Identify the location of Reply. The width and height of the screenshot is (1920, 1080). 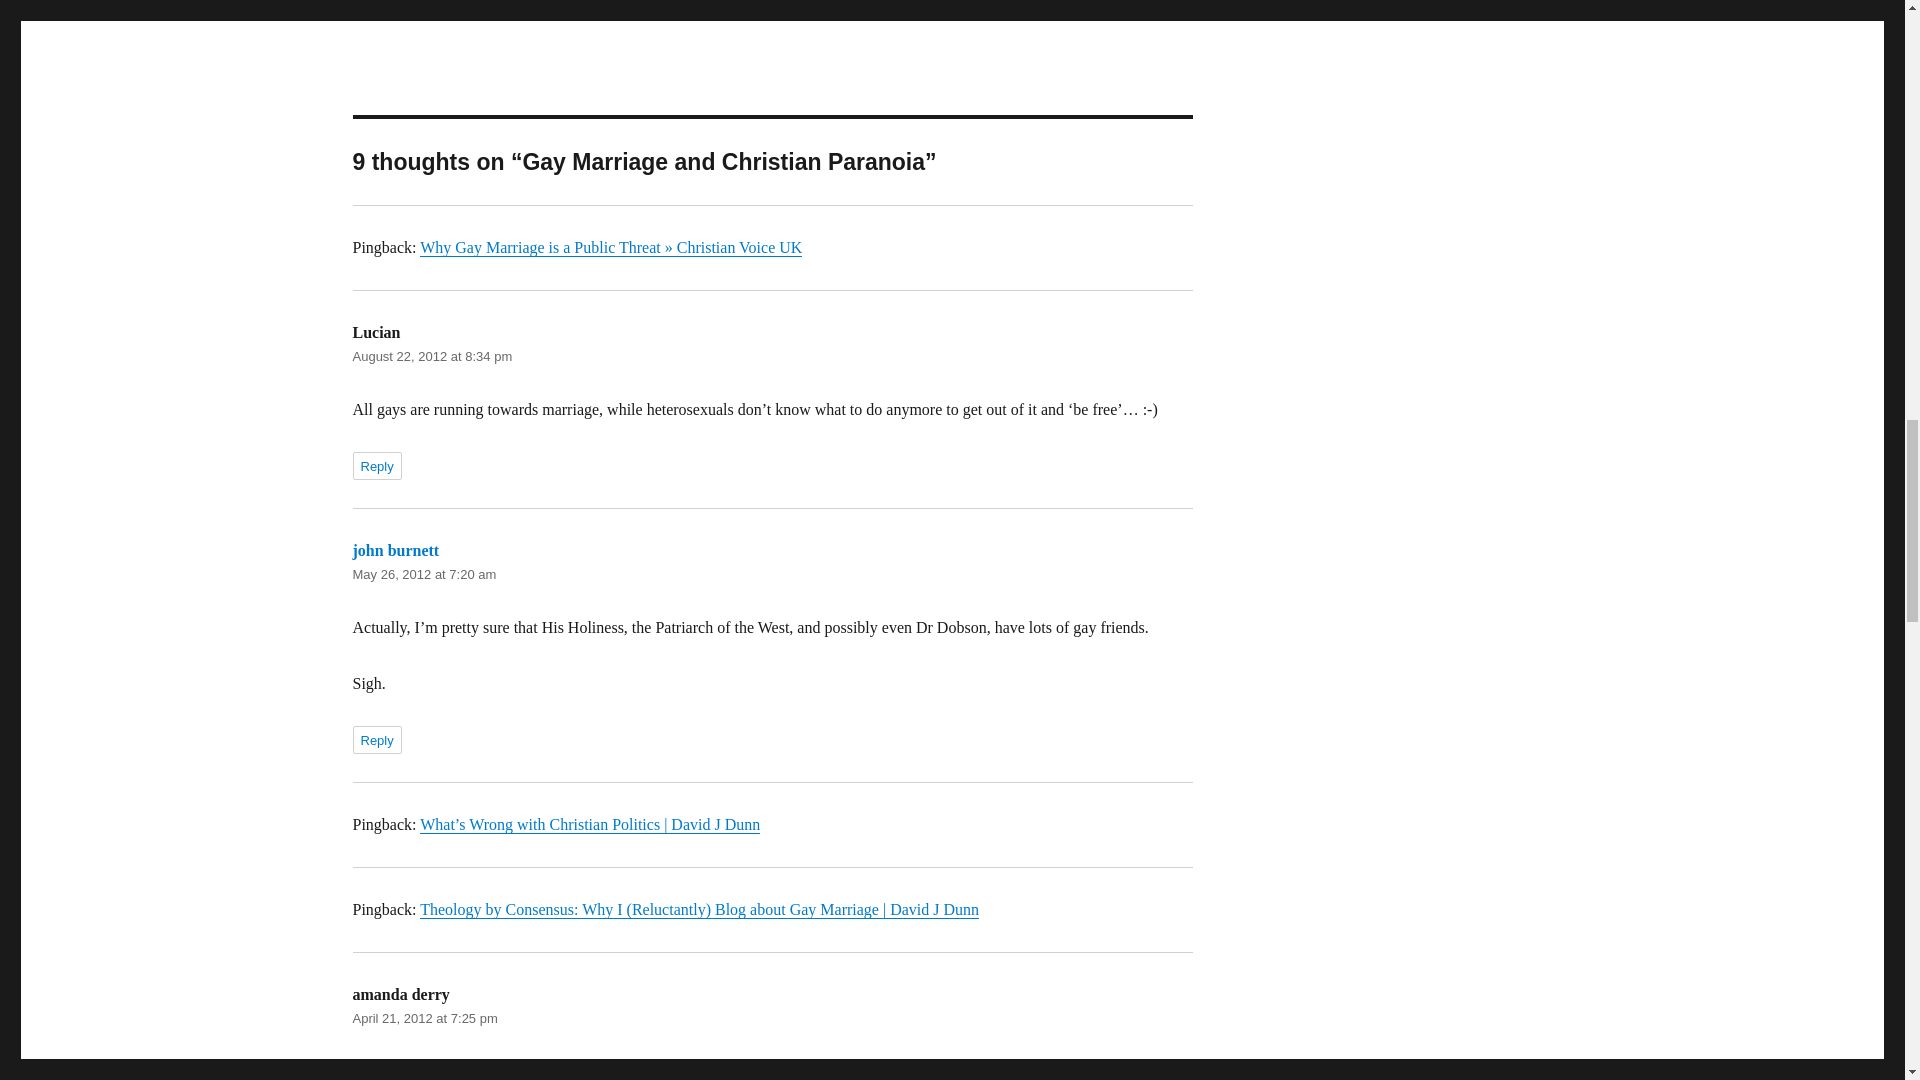
(376, 466).